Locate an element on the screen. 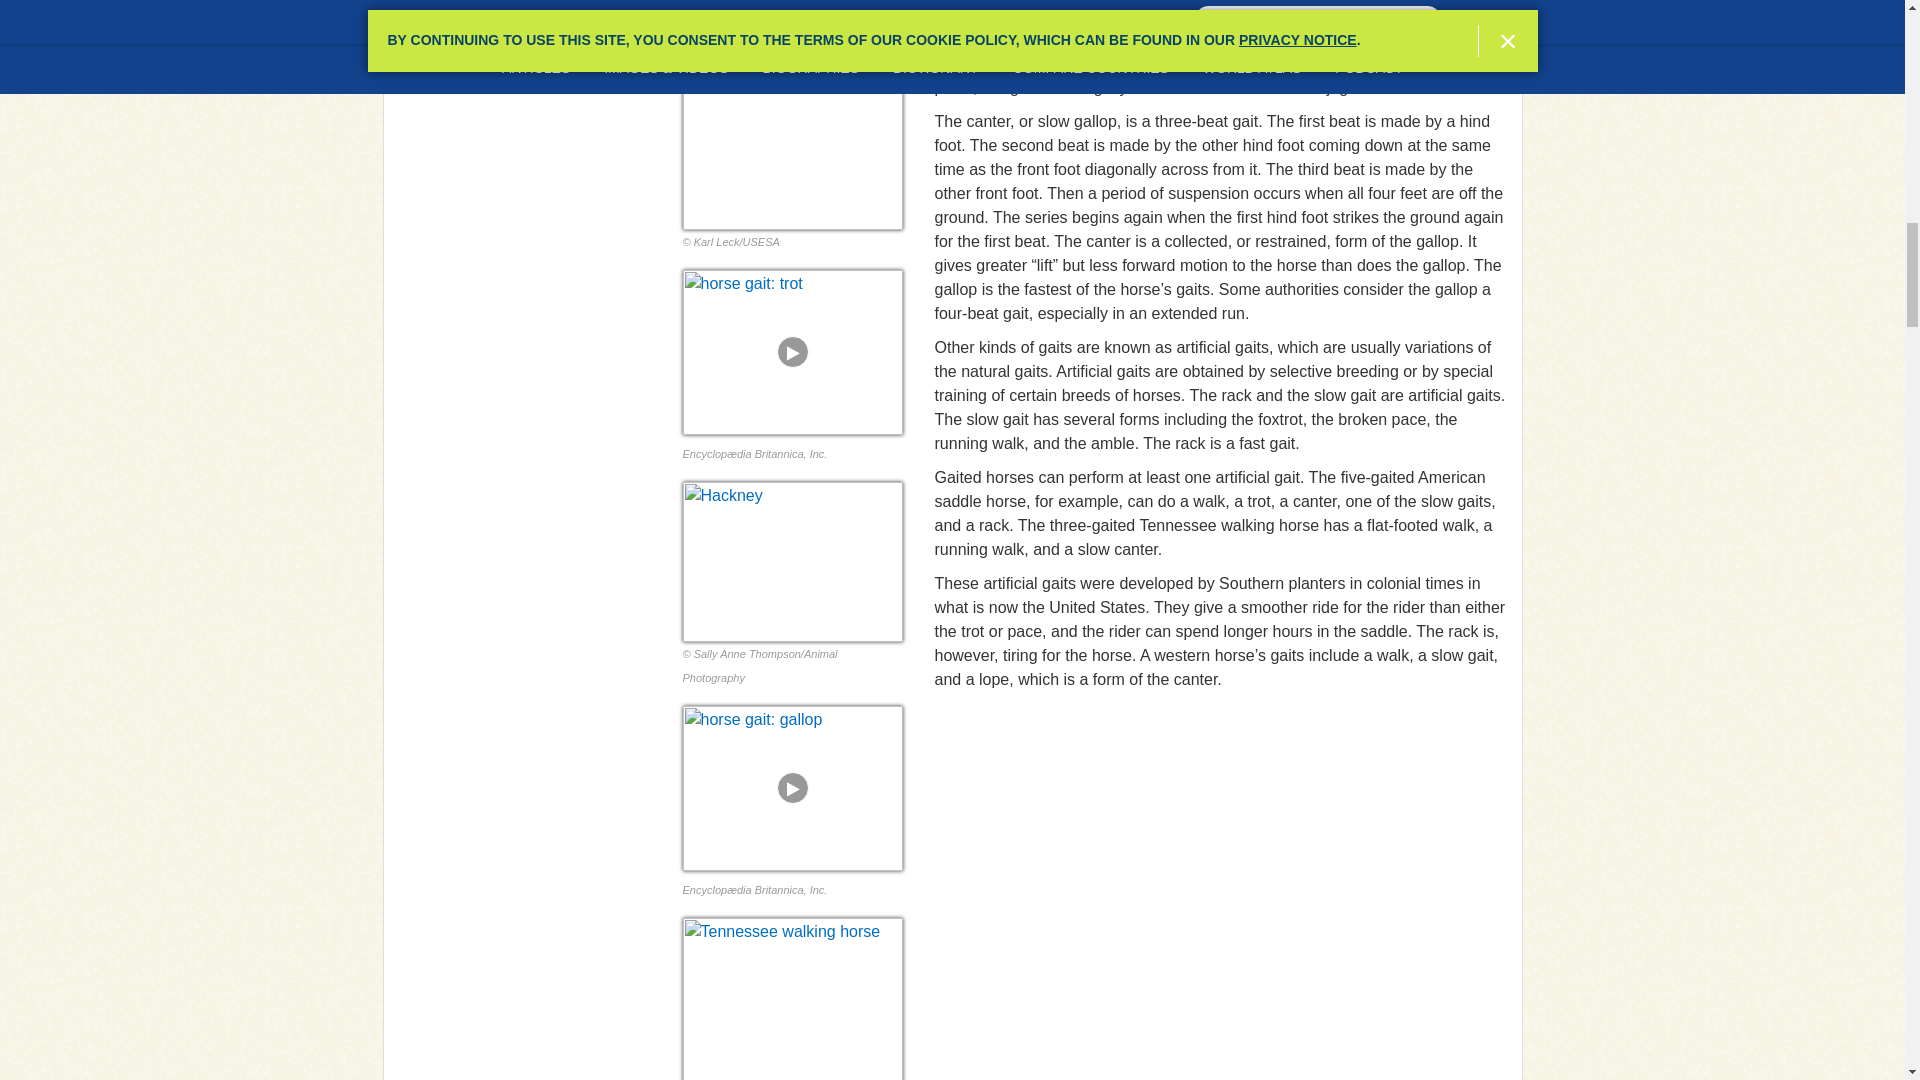  Tennessee walking horse is located at coordinates (792, 999).